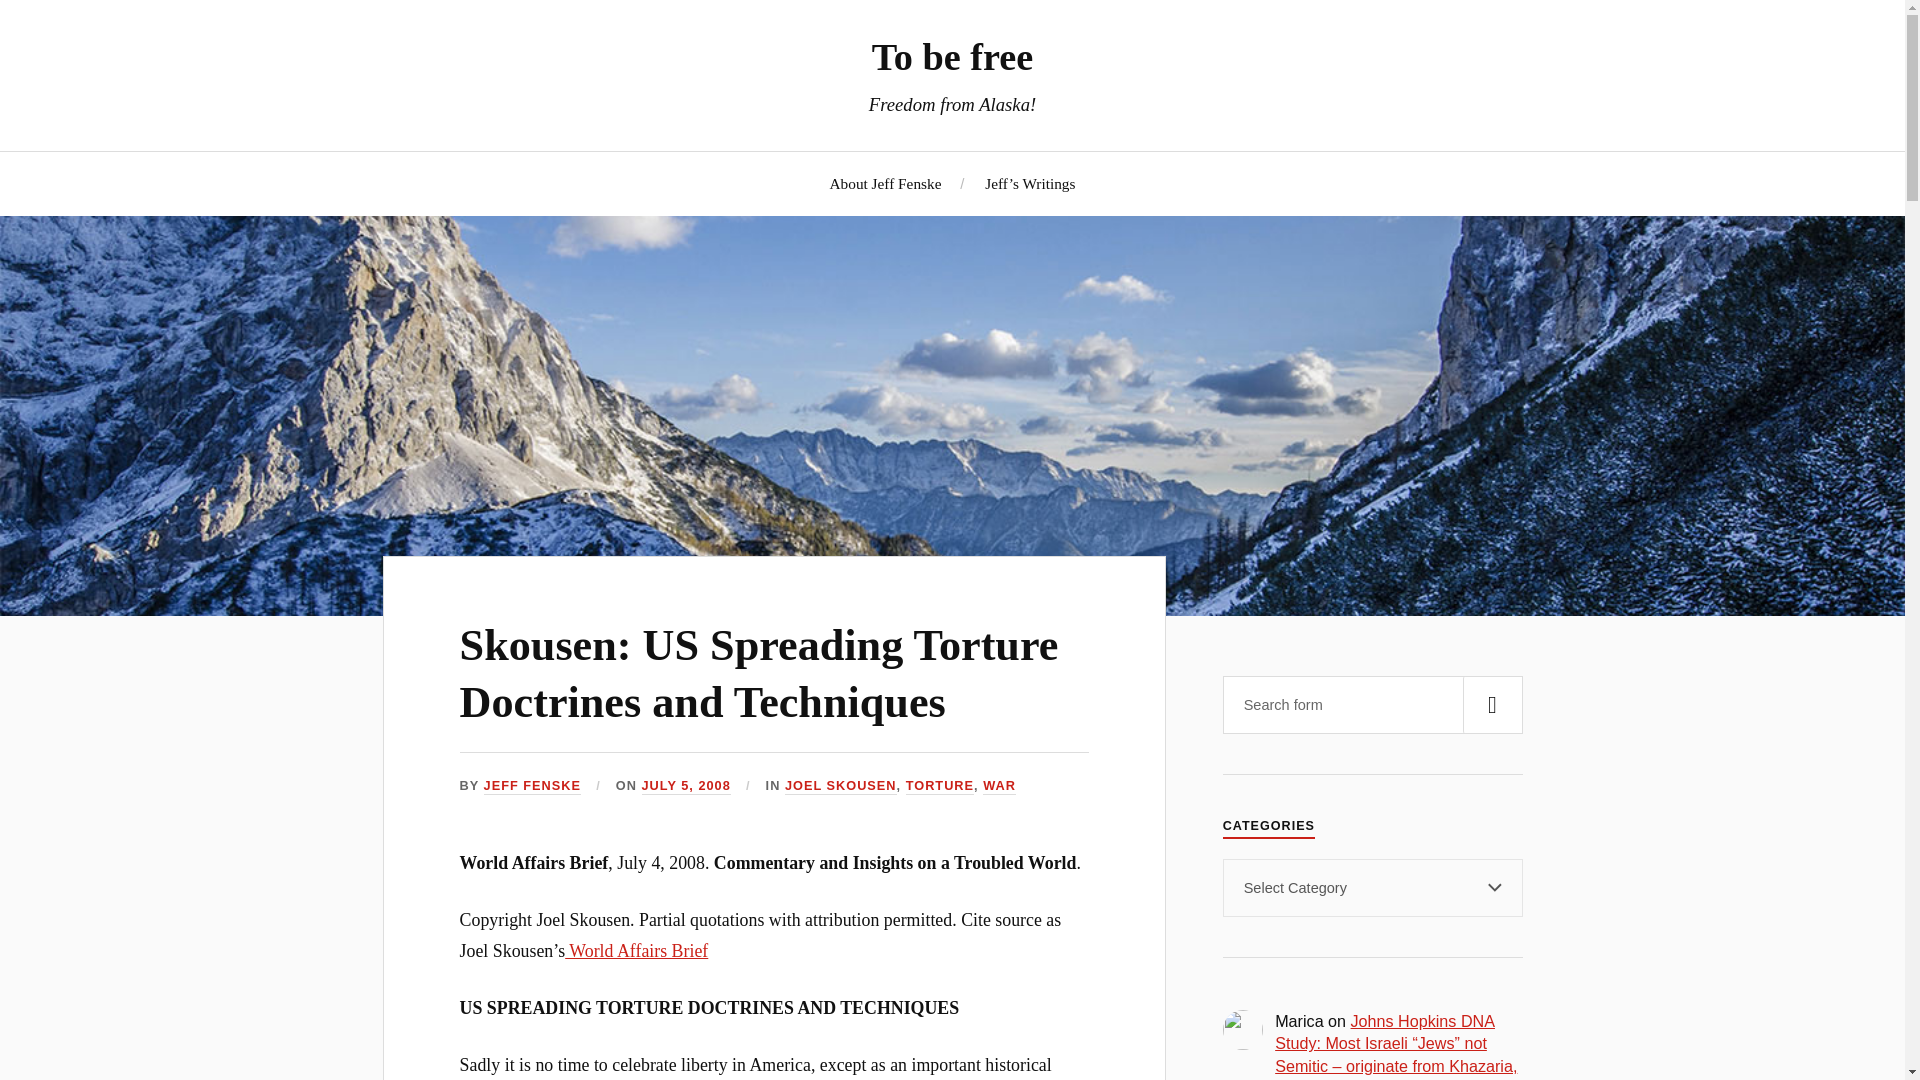 The height and width of the screenshot is (1080, 1920). What do you see at coordinates (532, 786) in the screenshot?
I see `Posts by Jeff Fenske` at bounding box center [532, 786].